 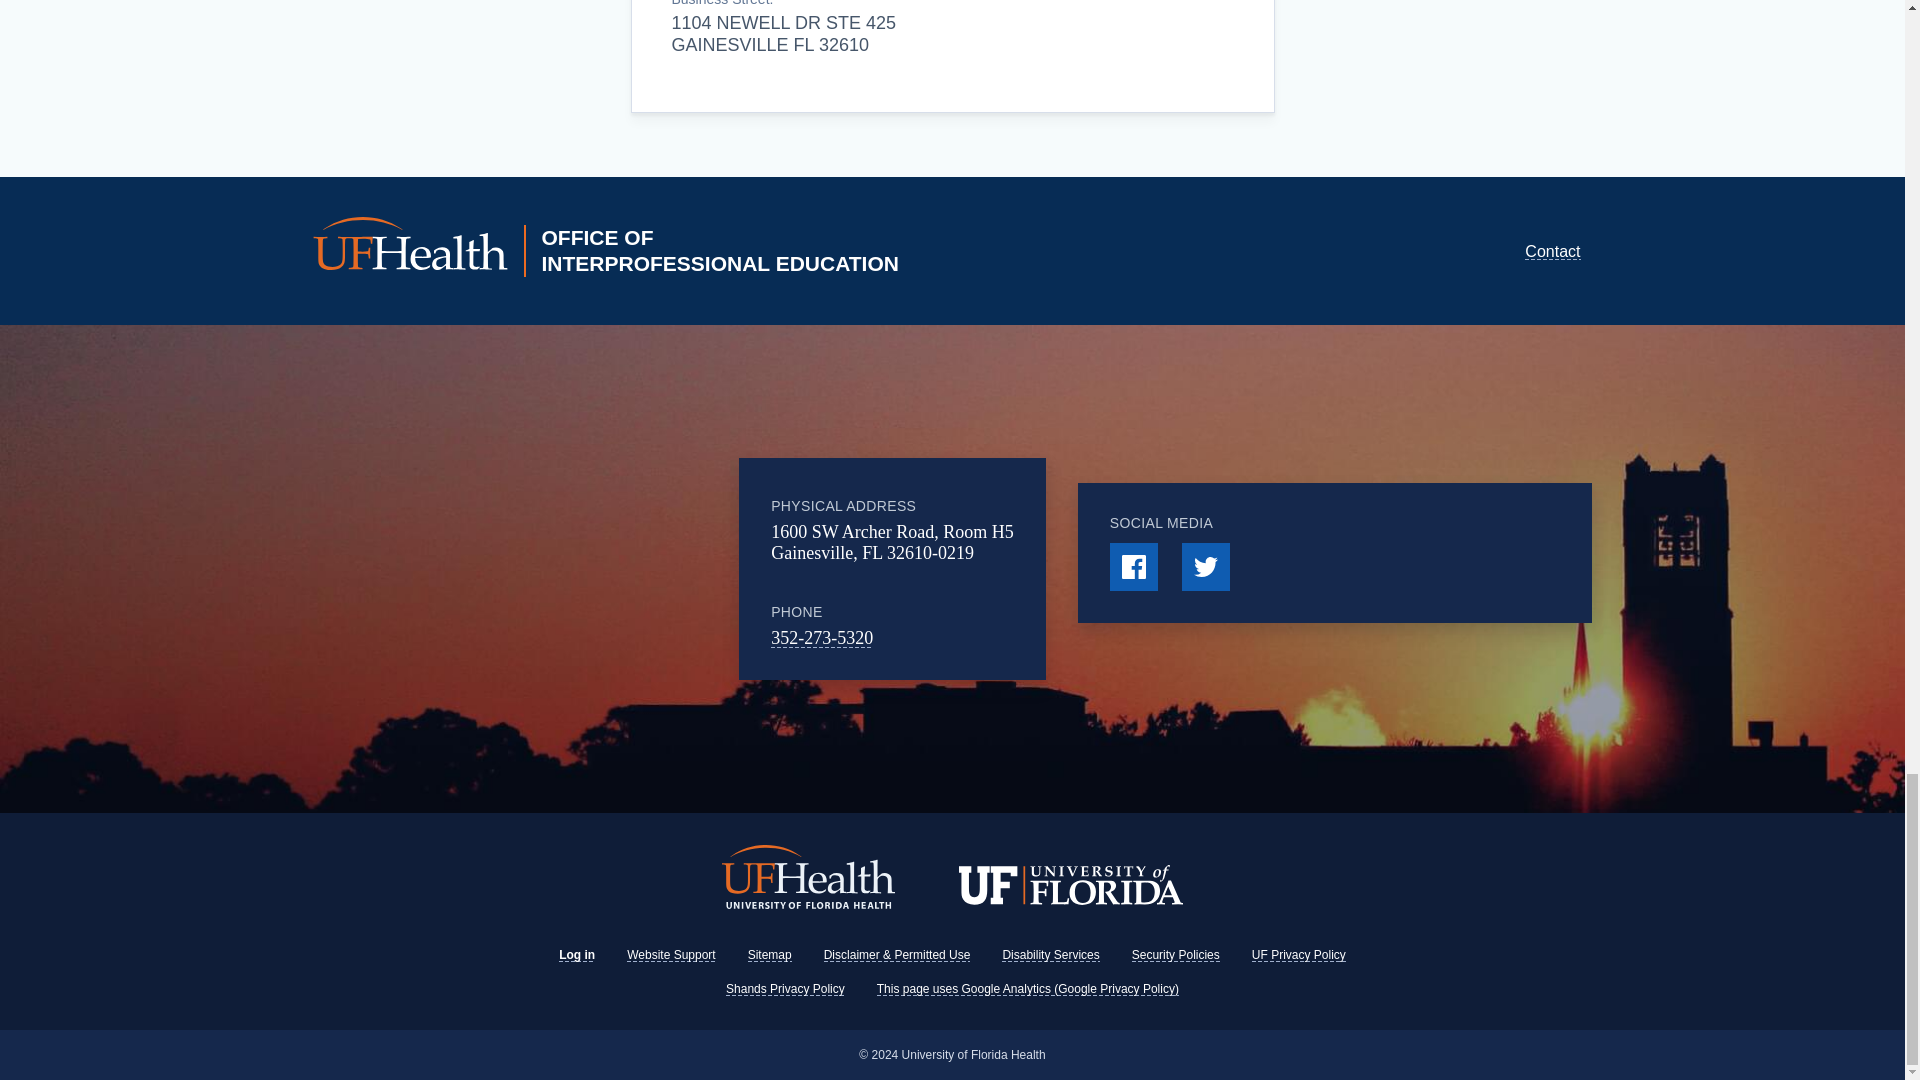 What do you see at coordinates (1298, 955) in the screenshot?
I see `UF Privacy Policy` at bounding box center [1298, 955].